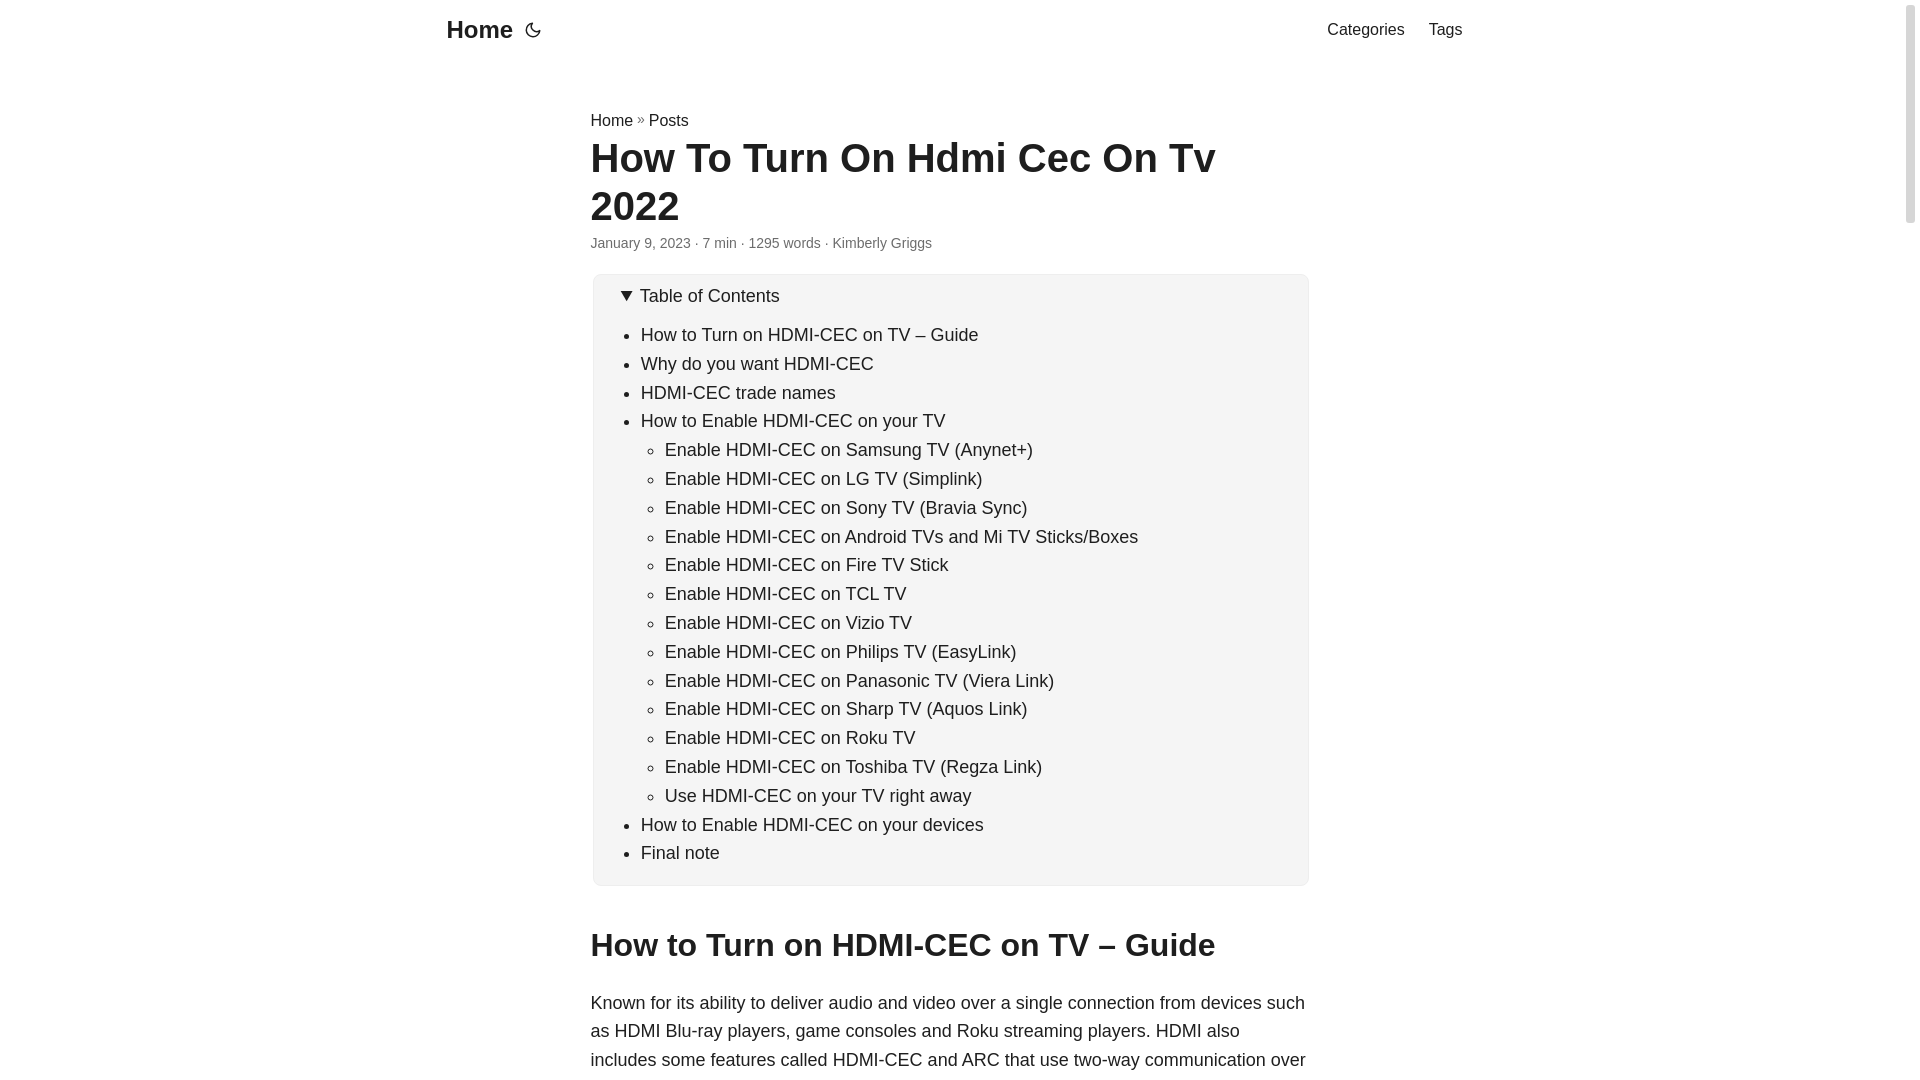 The width and height of the screenshot is (1920, 1080). Describe the element at coordinates (668, 120) in the screenshot. I see `Posts` at that location.